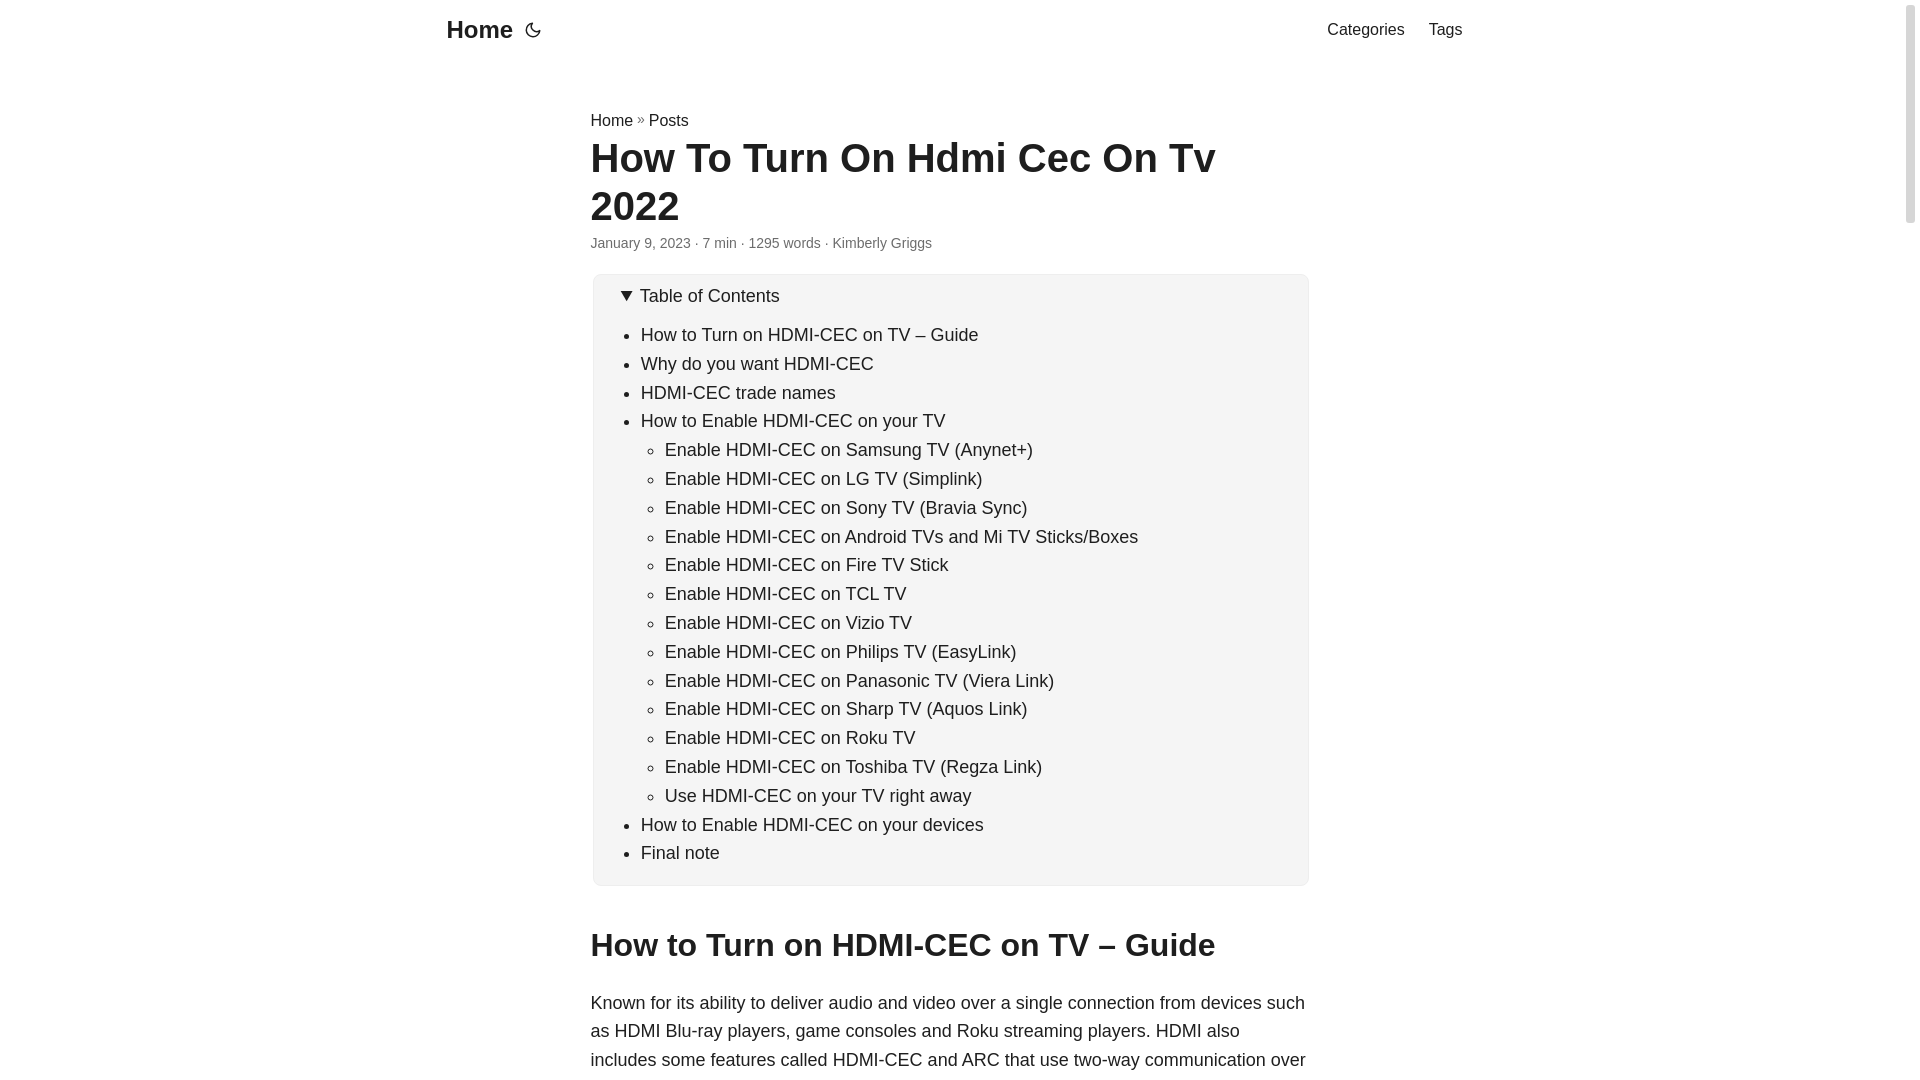 The width and height of the screenshot is (1920, 1080). Describe the element at coordinates (668, 120) in the screenshot. I see `Posts` at that location.